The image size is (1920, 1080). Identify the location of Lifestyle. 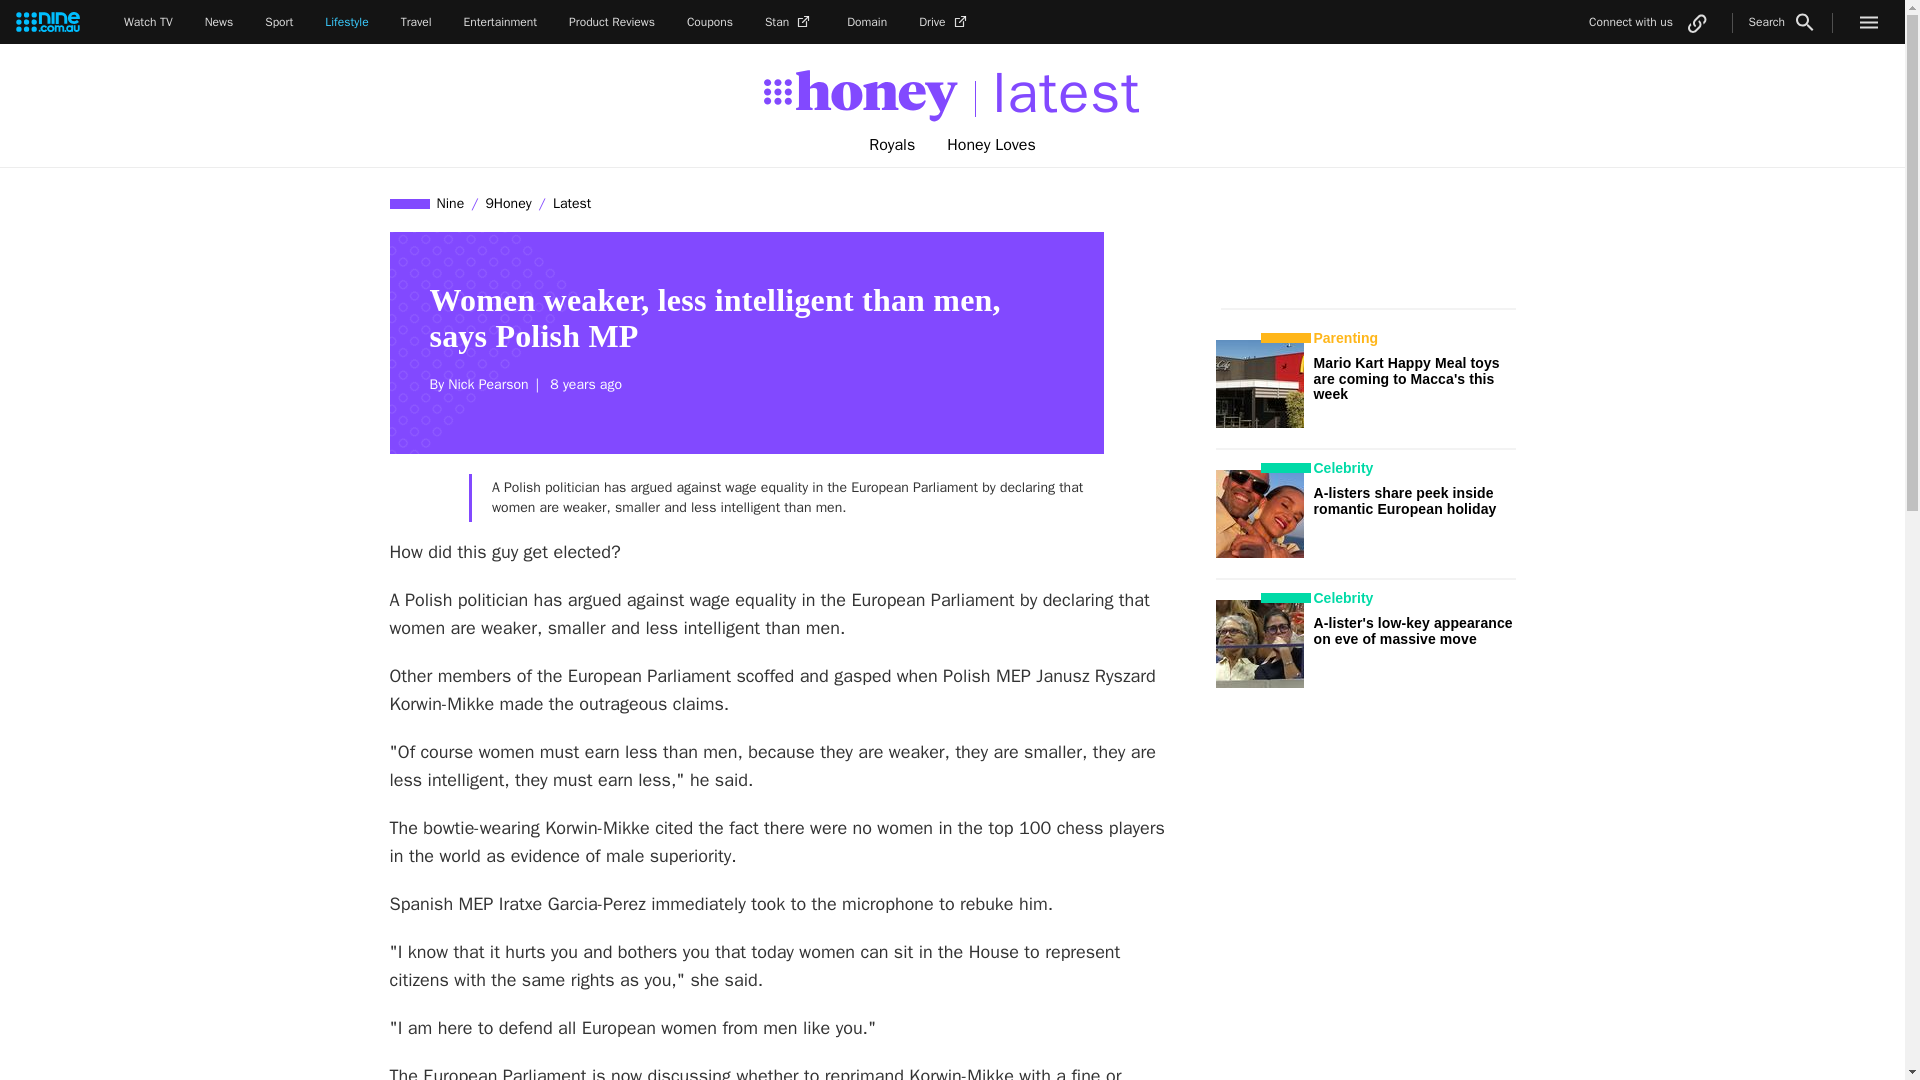
(346, 22).